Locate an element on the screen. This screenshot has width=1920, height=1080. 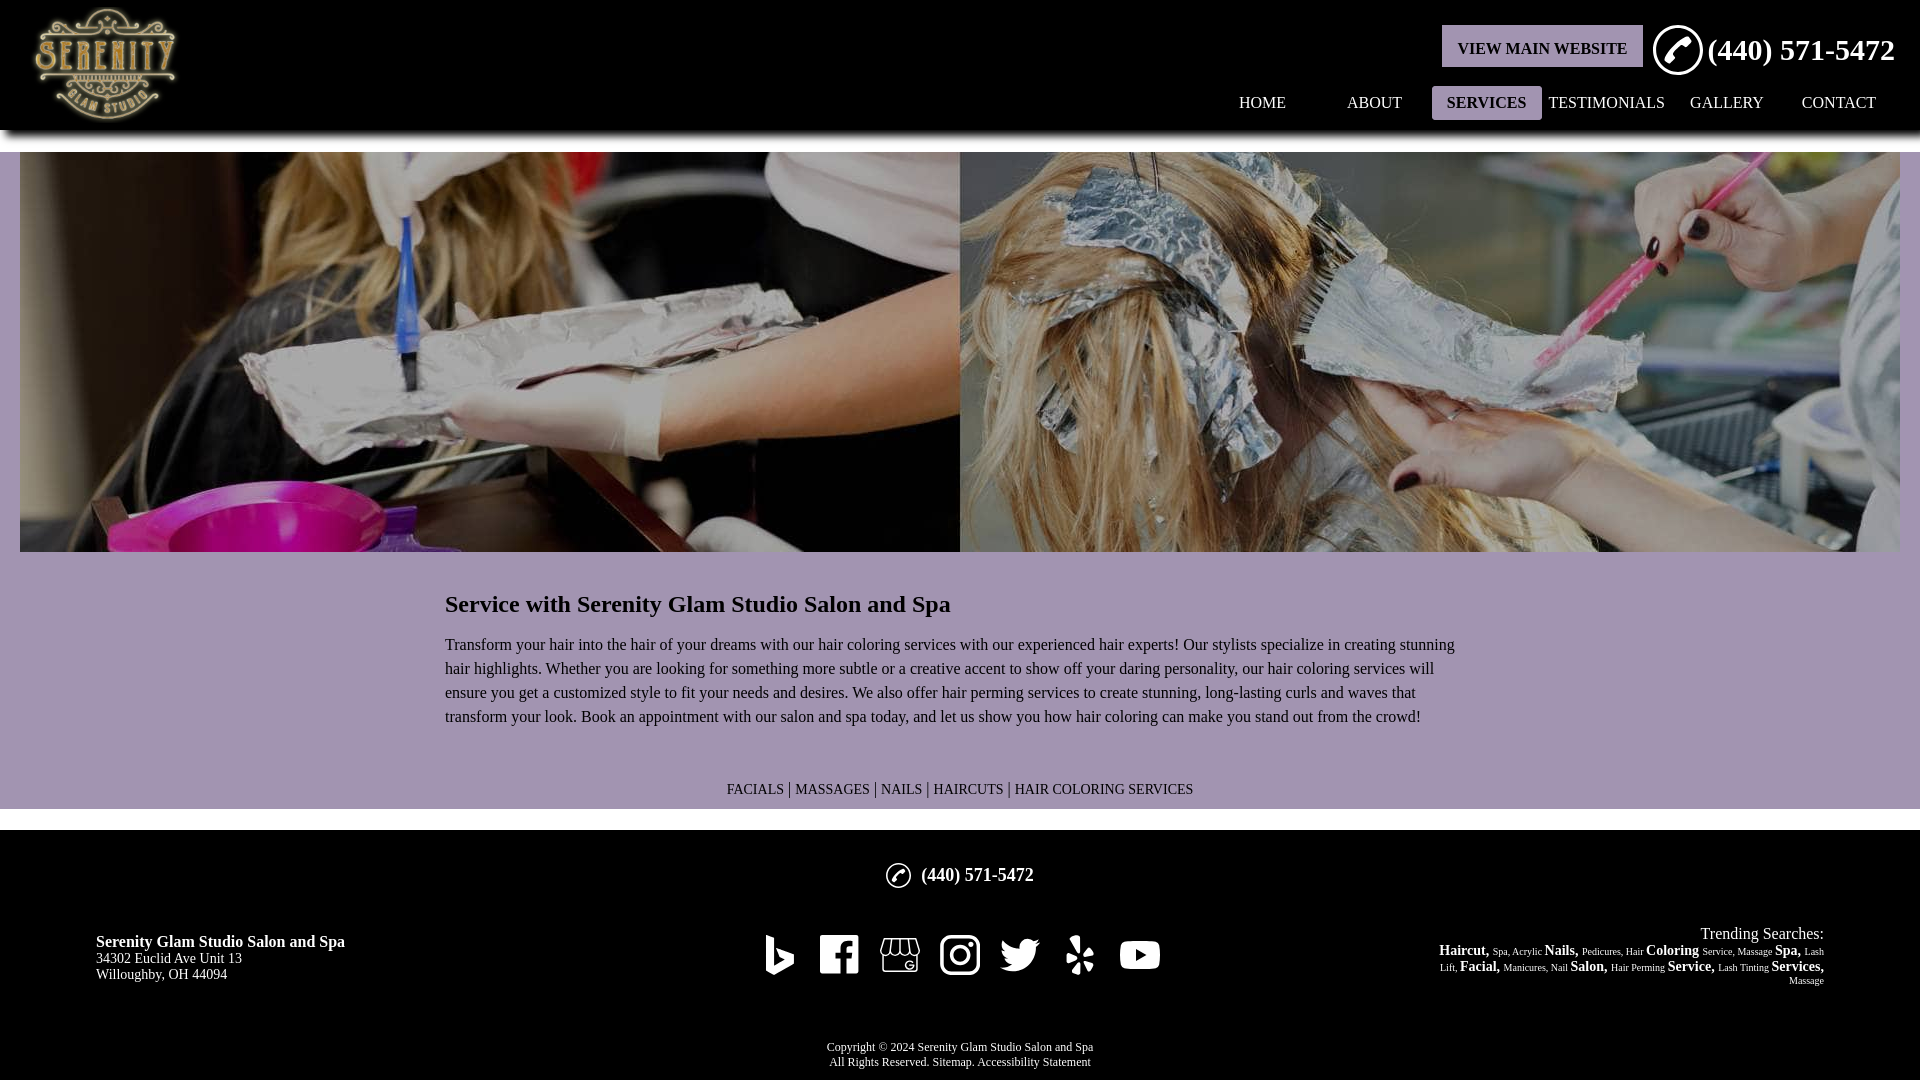
FACIALS is located at coordinates (755, 789).